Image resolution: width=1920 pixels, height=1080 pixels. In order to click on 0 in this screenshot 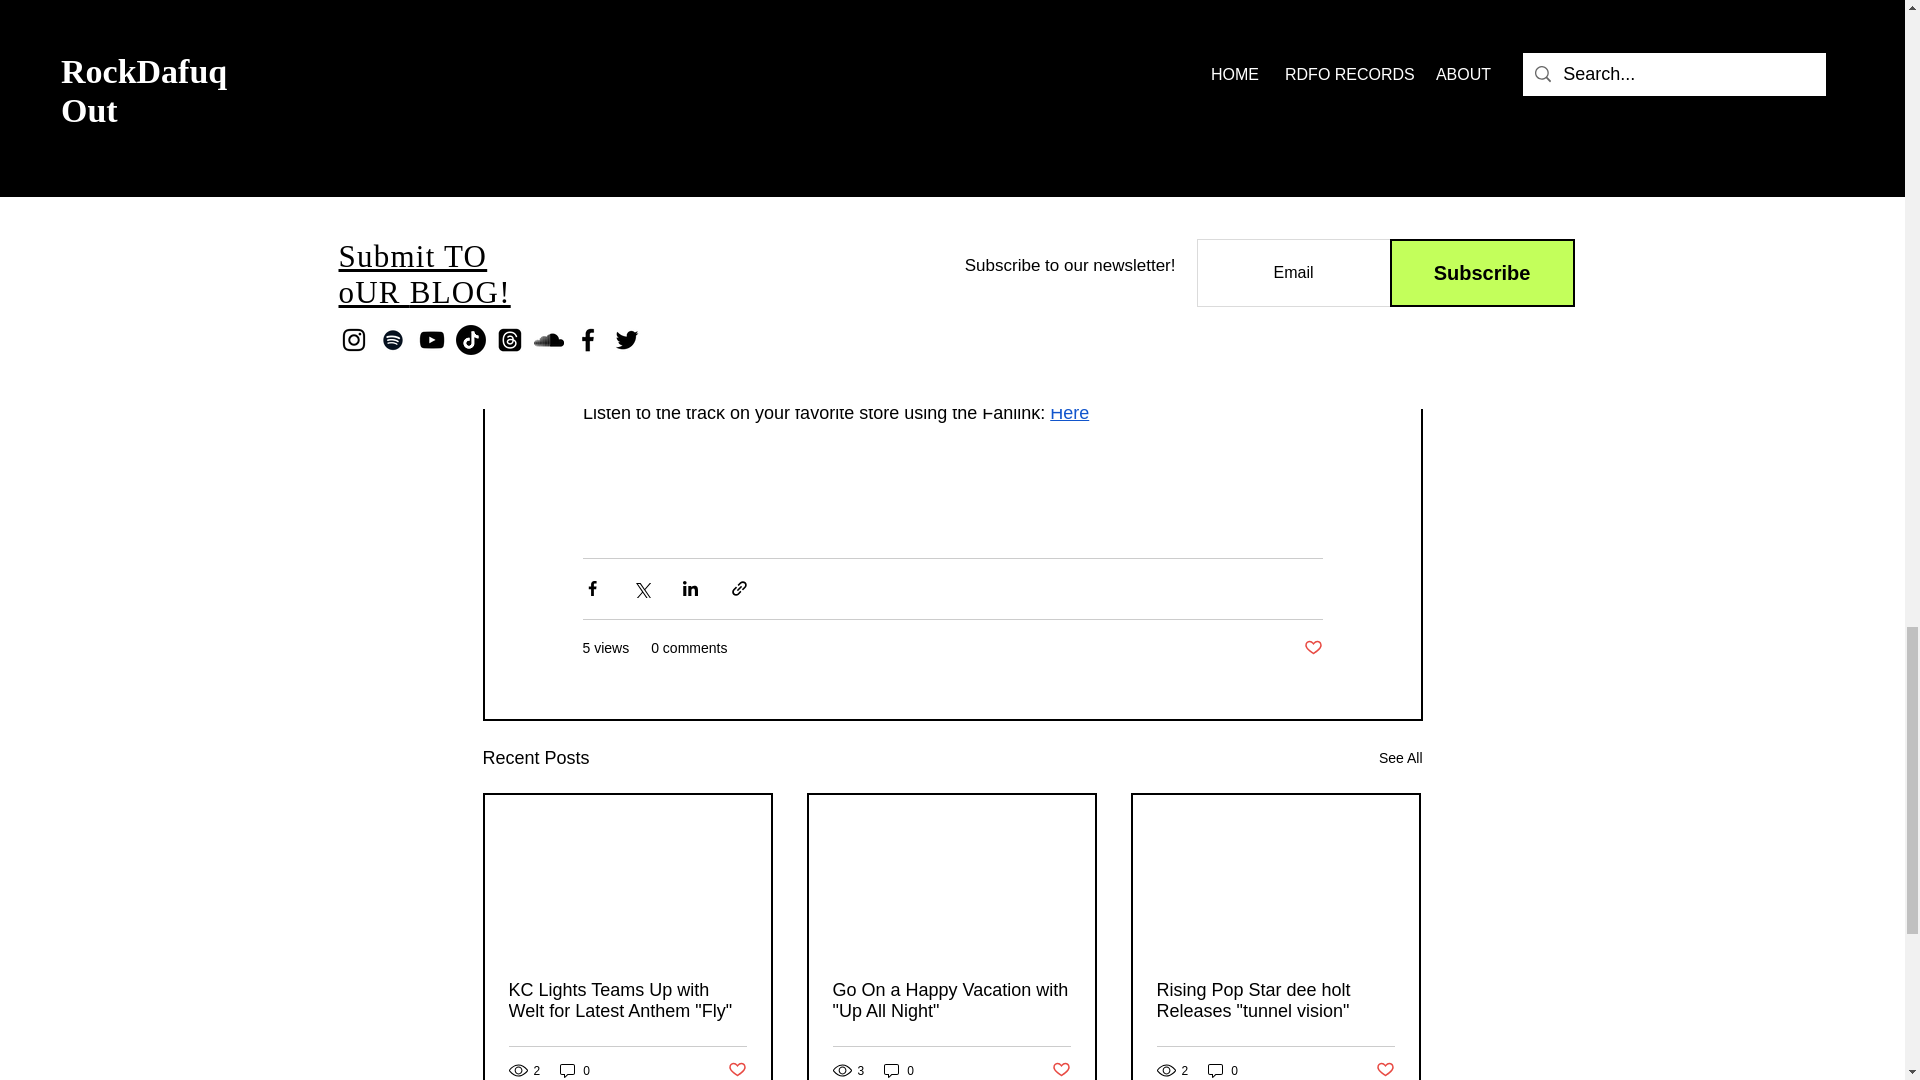, I will do `click(1222, 1070)`.